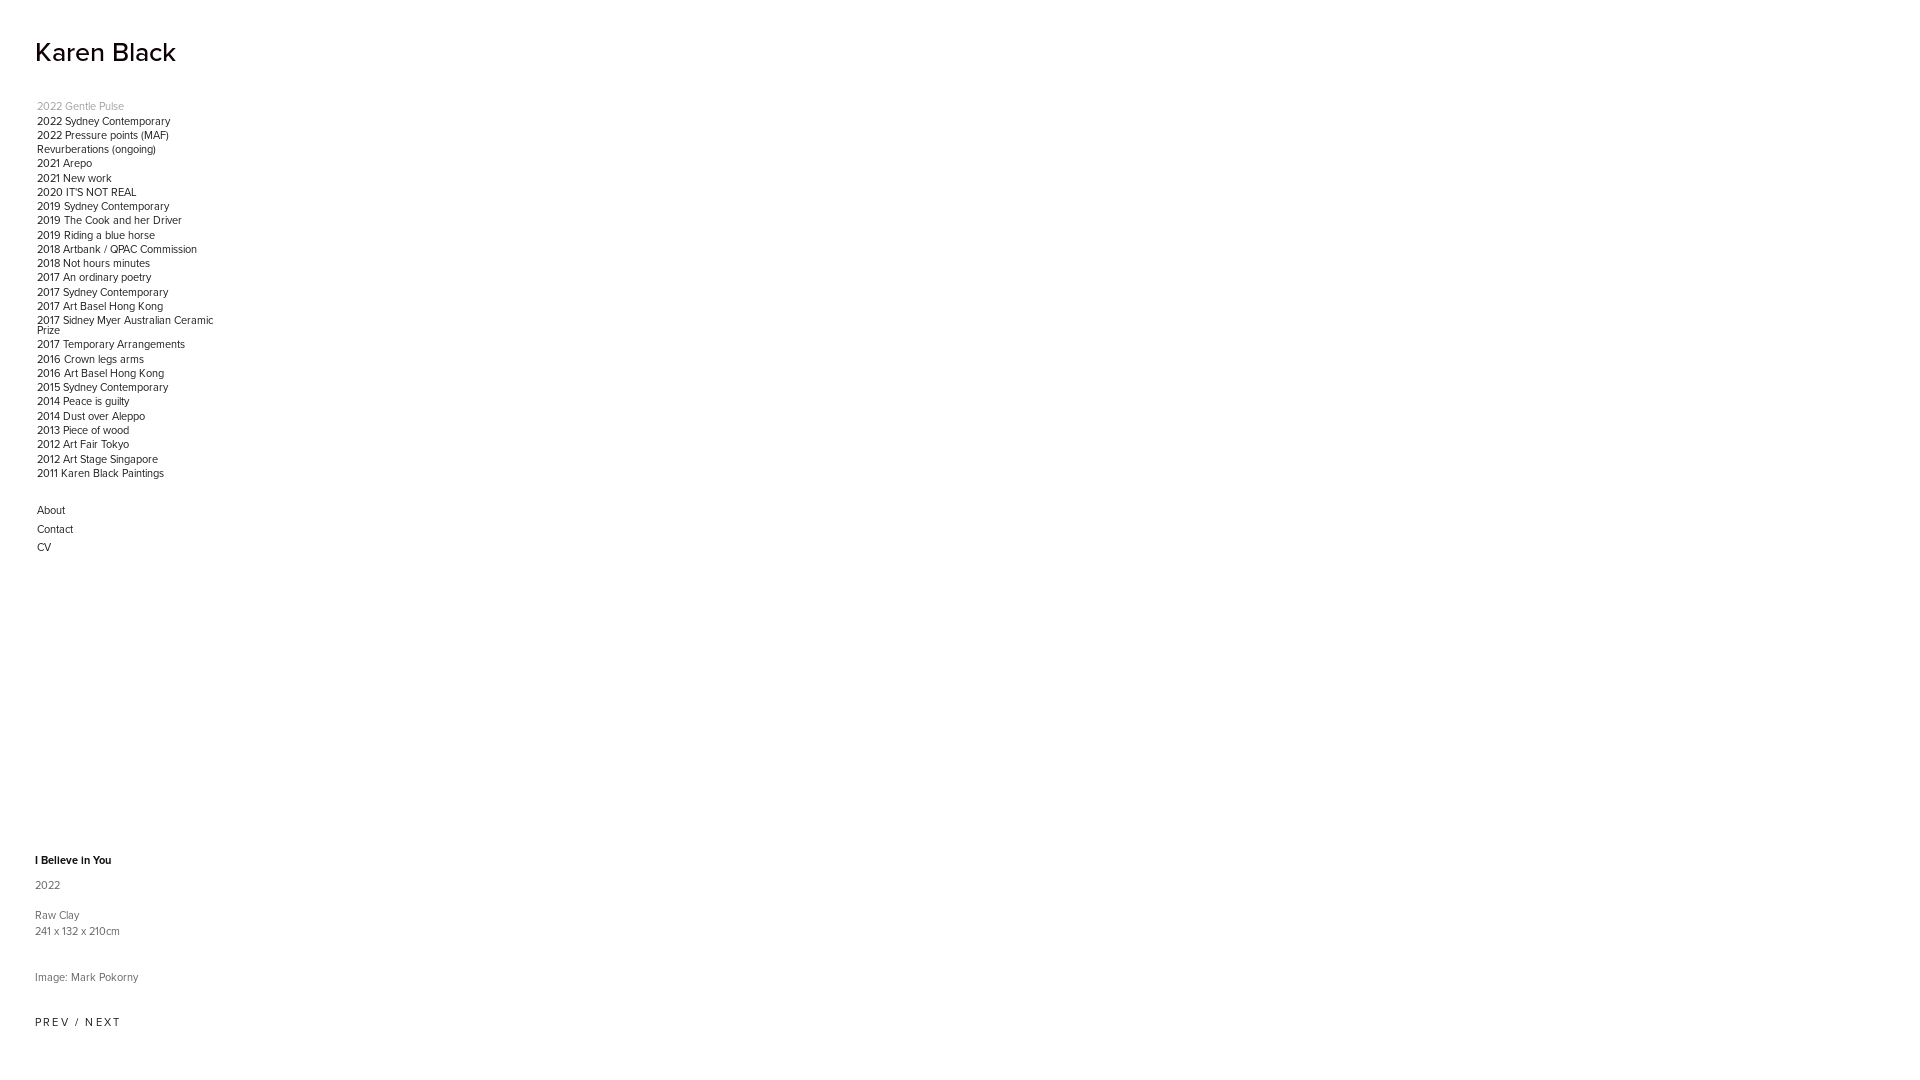 Image resolution: width=1920 pixels, height=1080 pixels. What do you see at coordinates (130, 402) in the screenshot?
I see `2014 Peace is guilty` at bounding box center [130, 402].